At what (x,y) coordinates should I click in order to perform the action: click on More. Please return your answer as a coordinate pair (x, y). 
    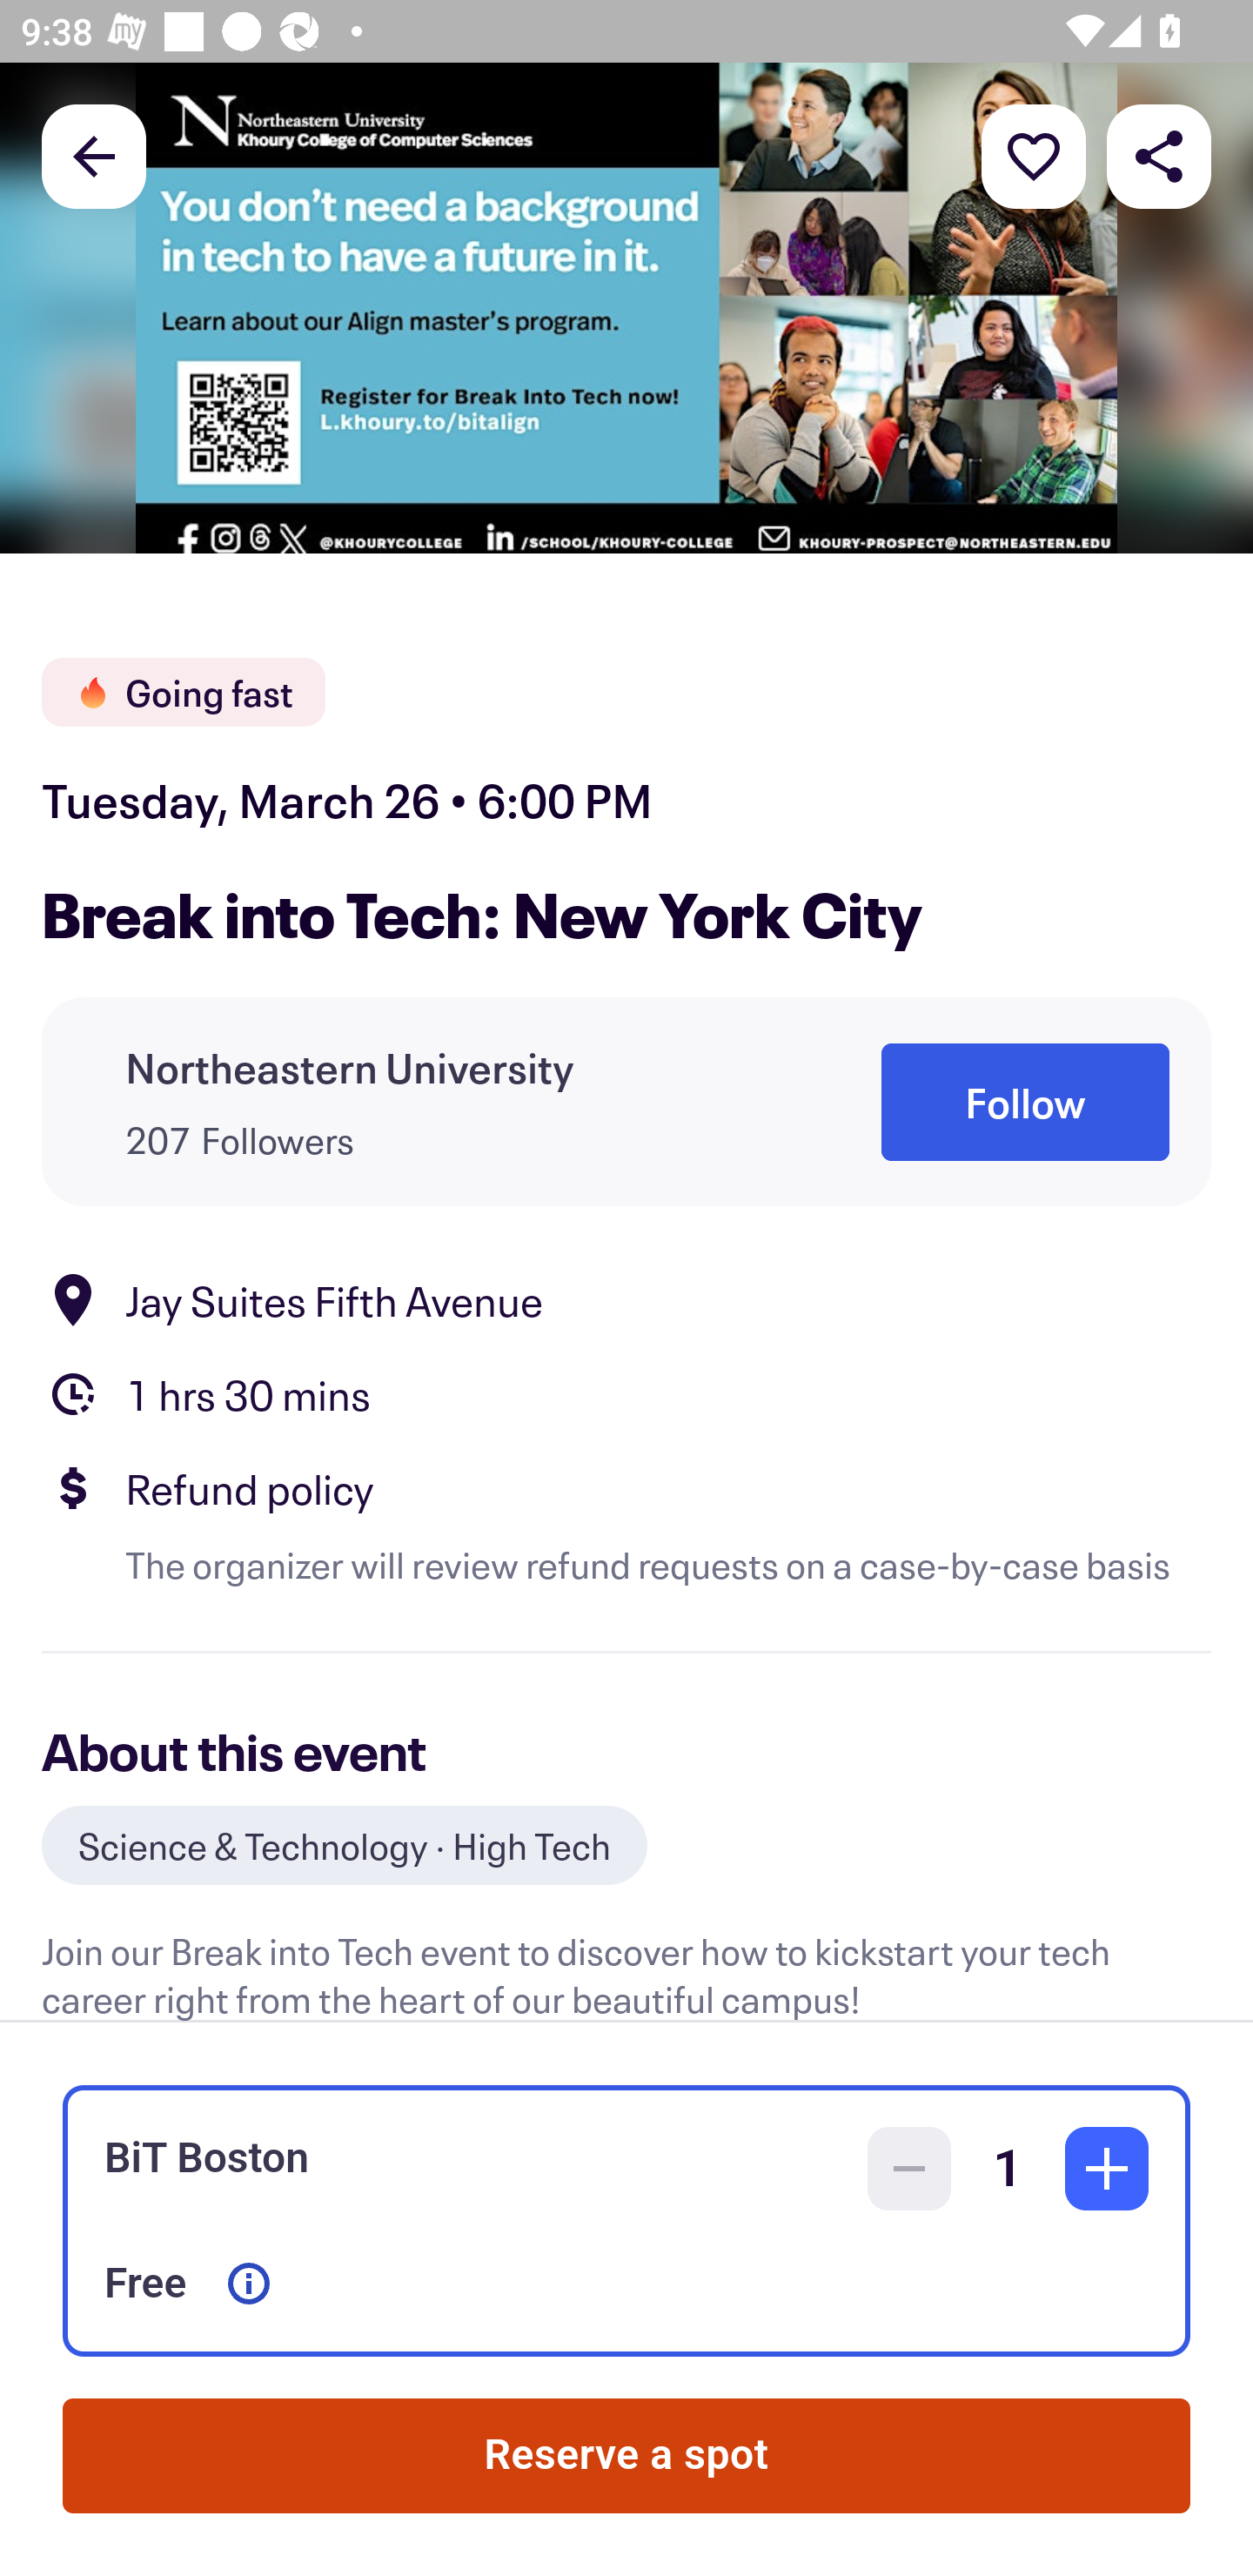
    Looking at the image, I should click on (1034, 155).